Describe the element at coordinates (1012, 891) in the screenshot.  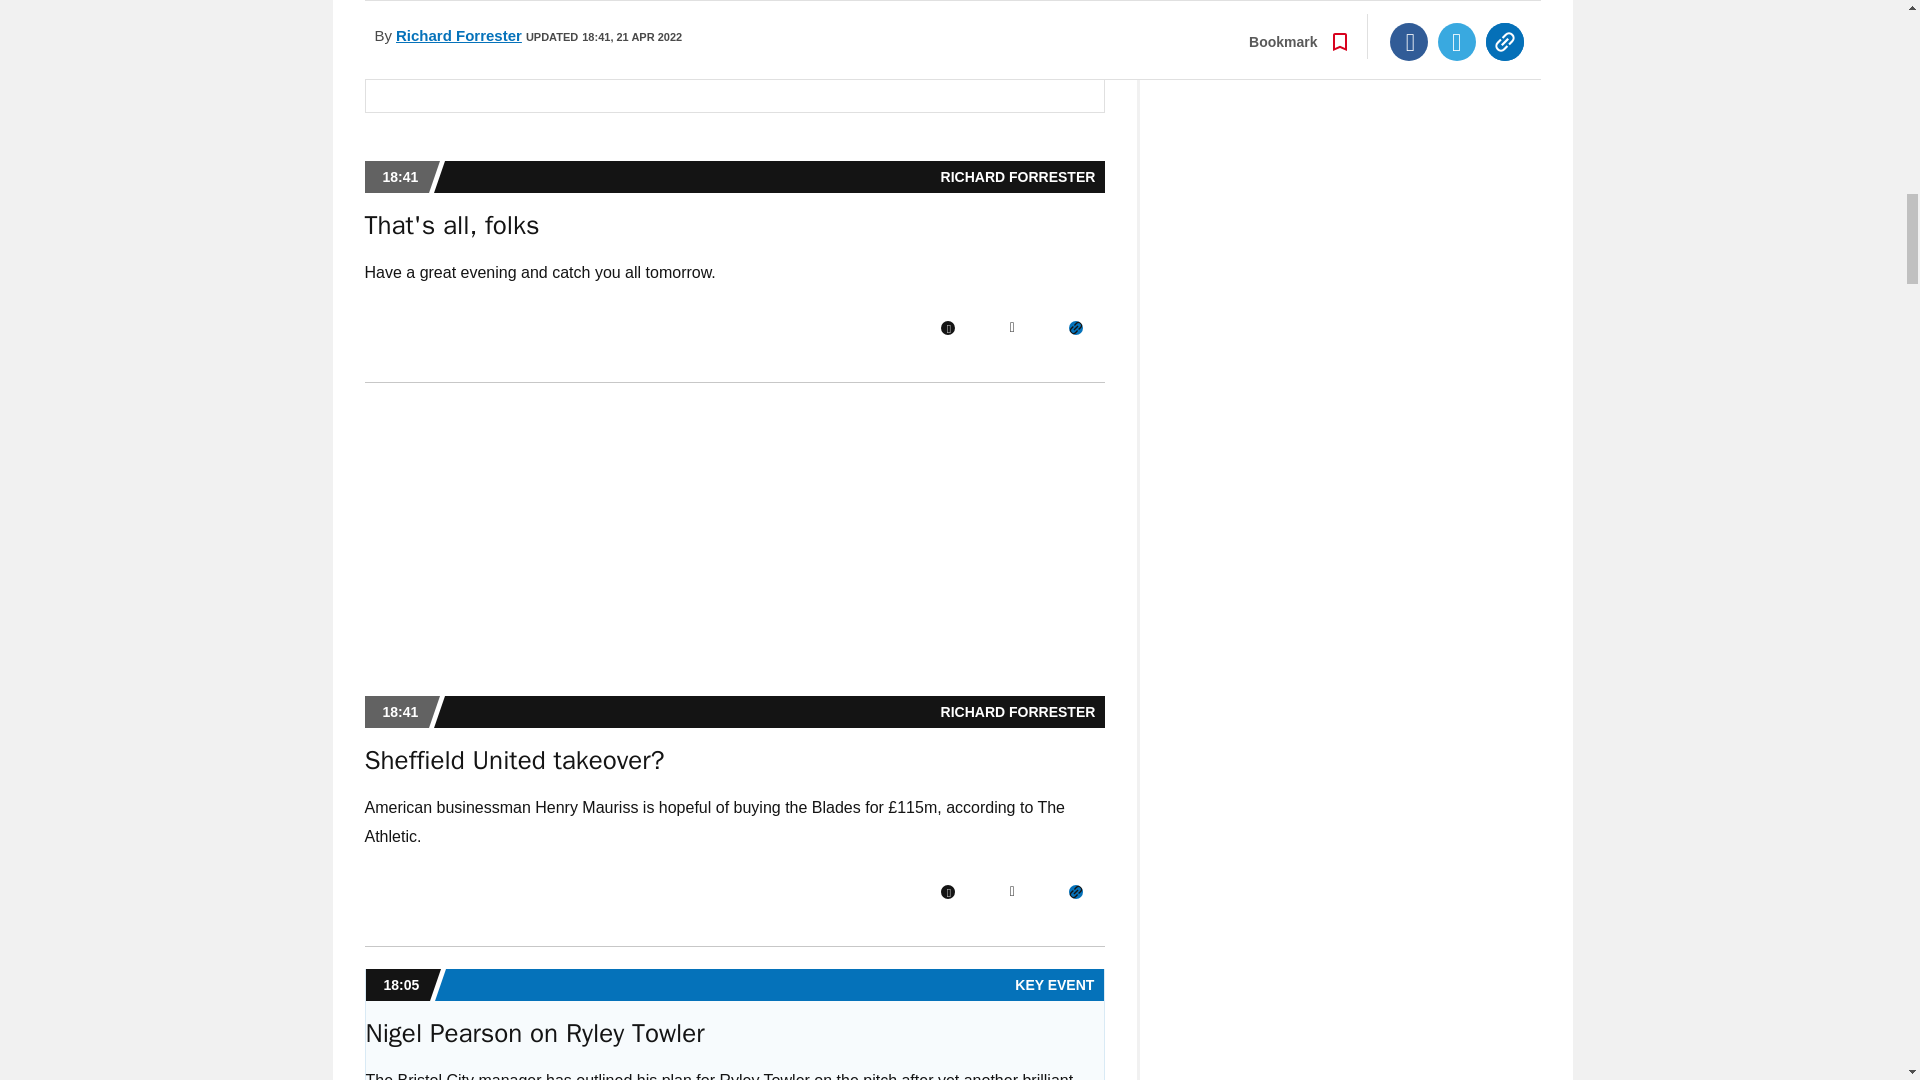
I see `Twitter` at that location.